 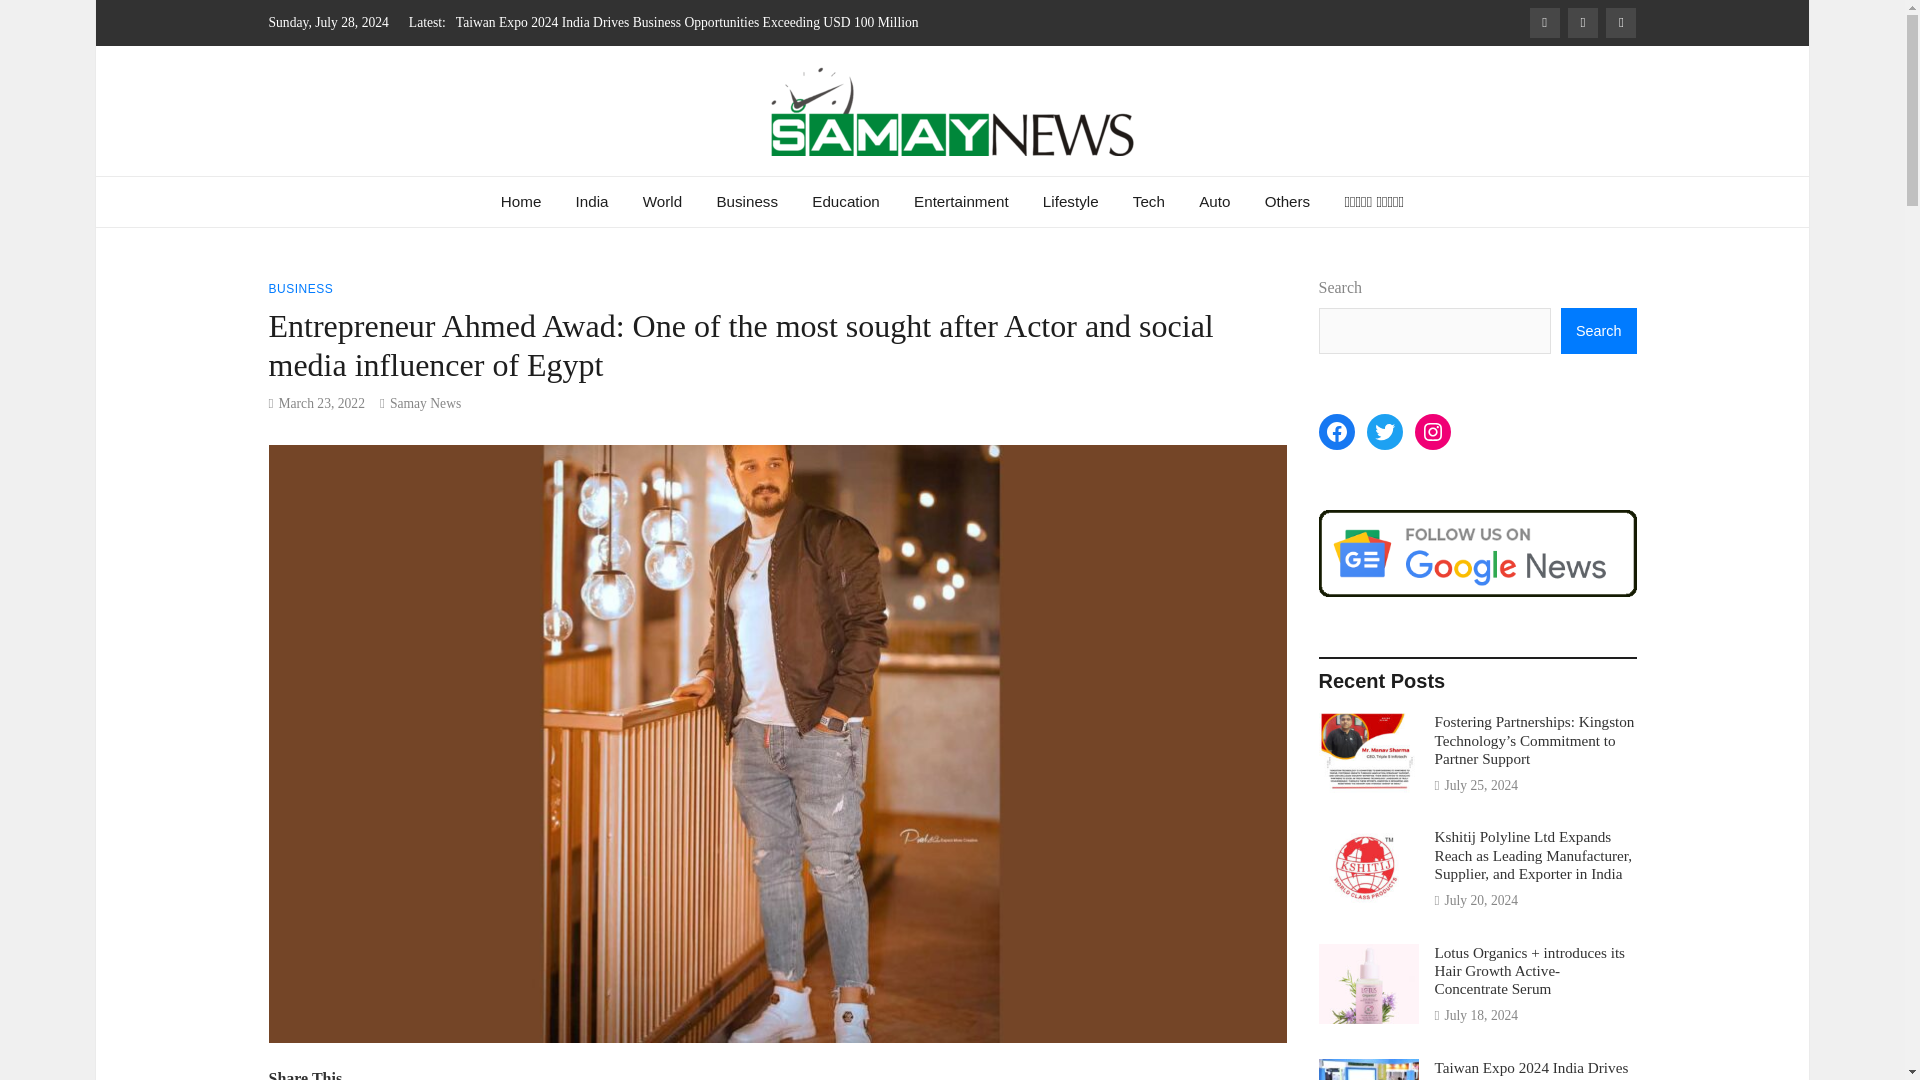 I want to click on Home, so click(x=520, y=202).